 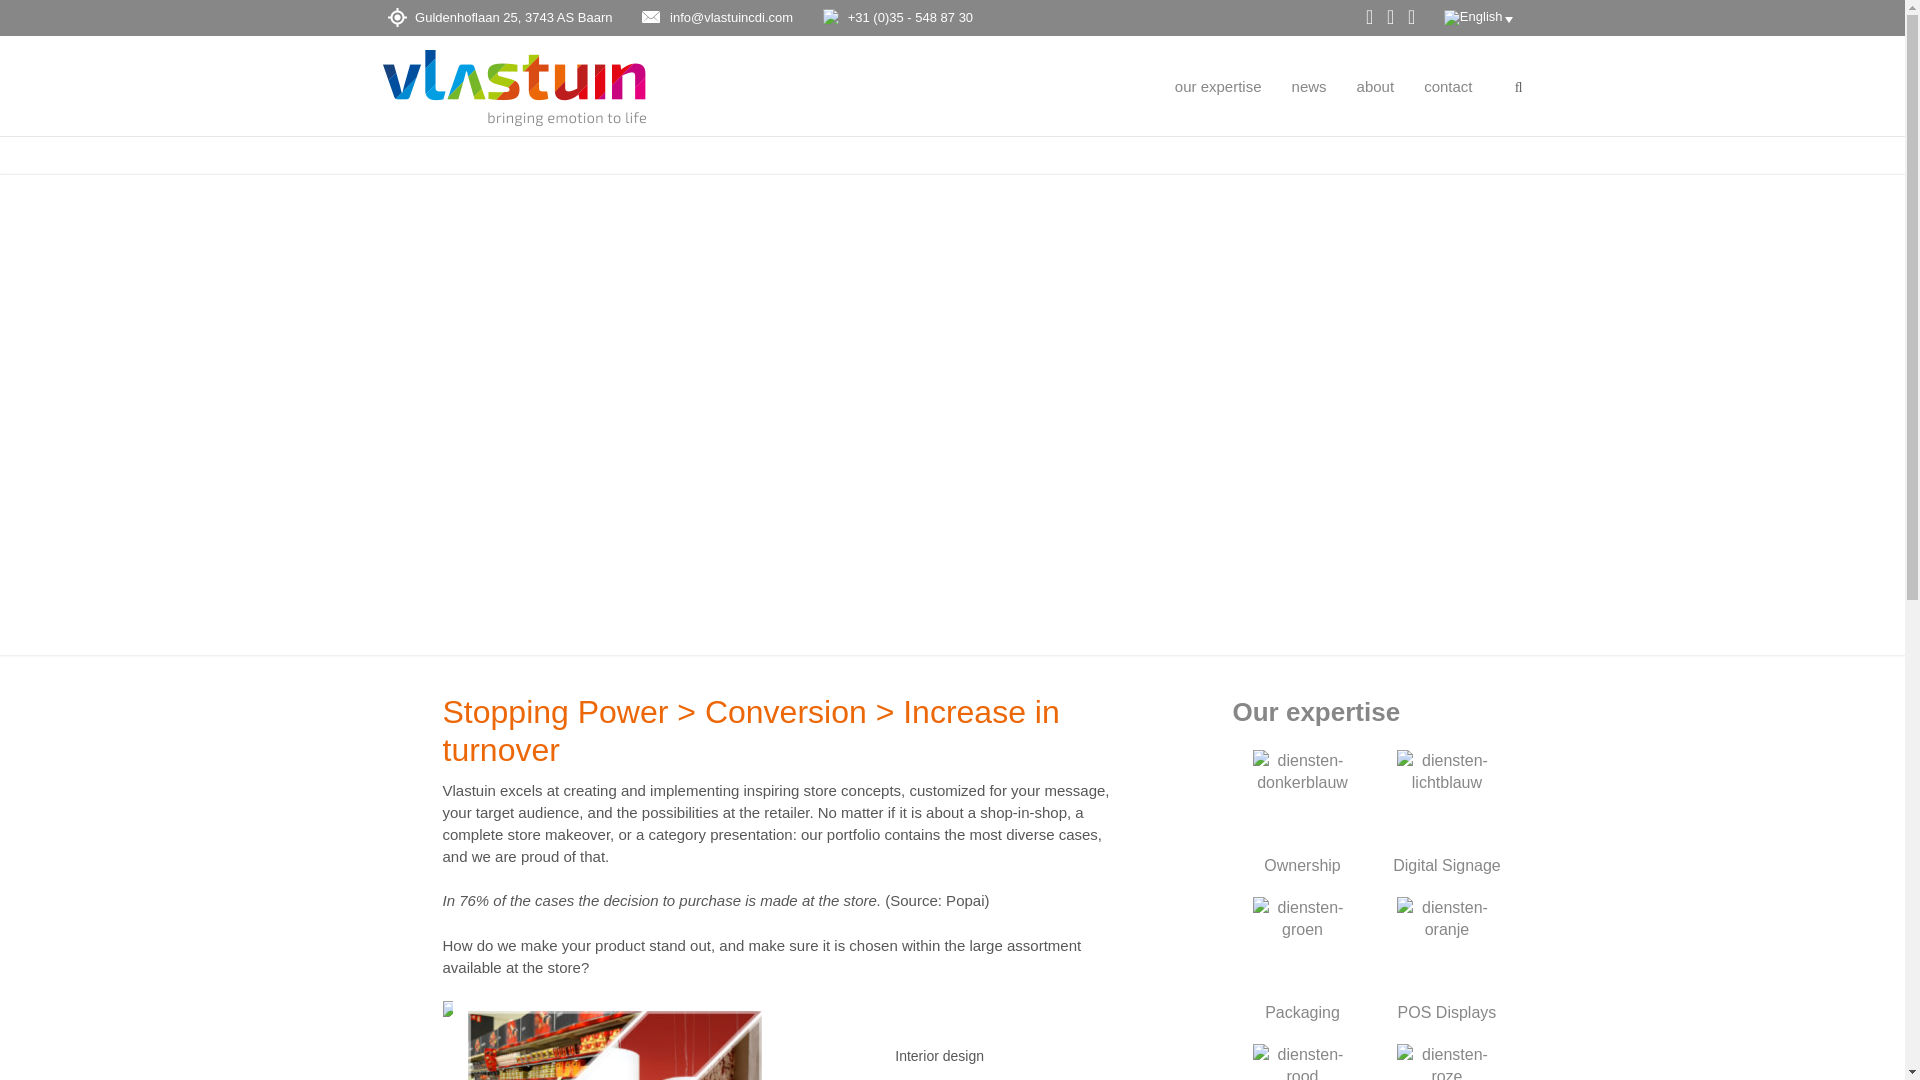 I want to click on about, so click(x=1376, y=86).